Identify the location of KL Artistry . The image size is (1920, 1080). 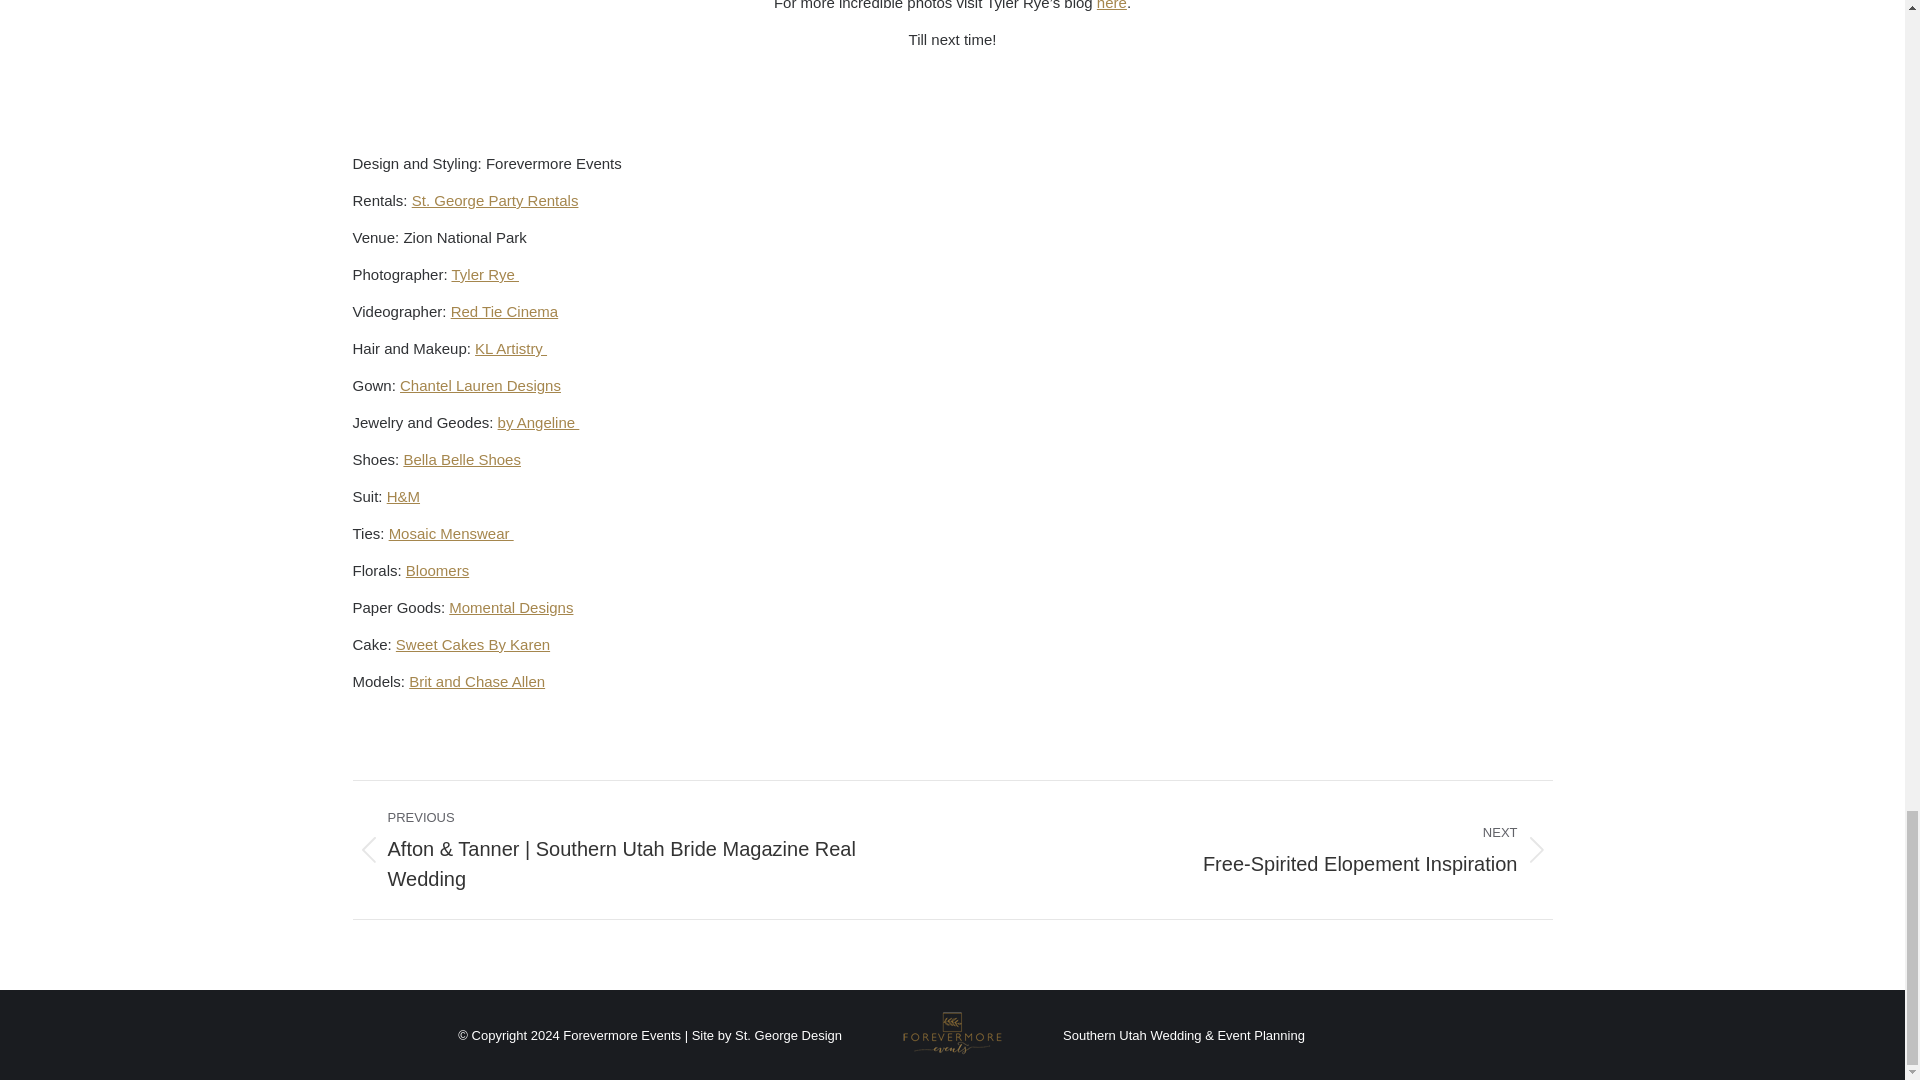
(510, 348).